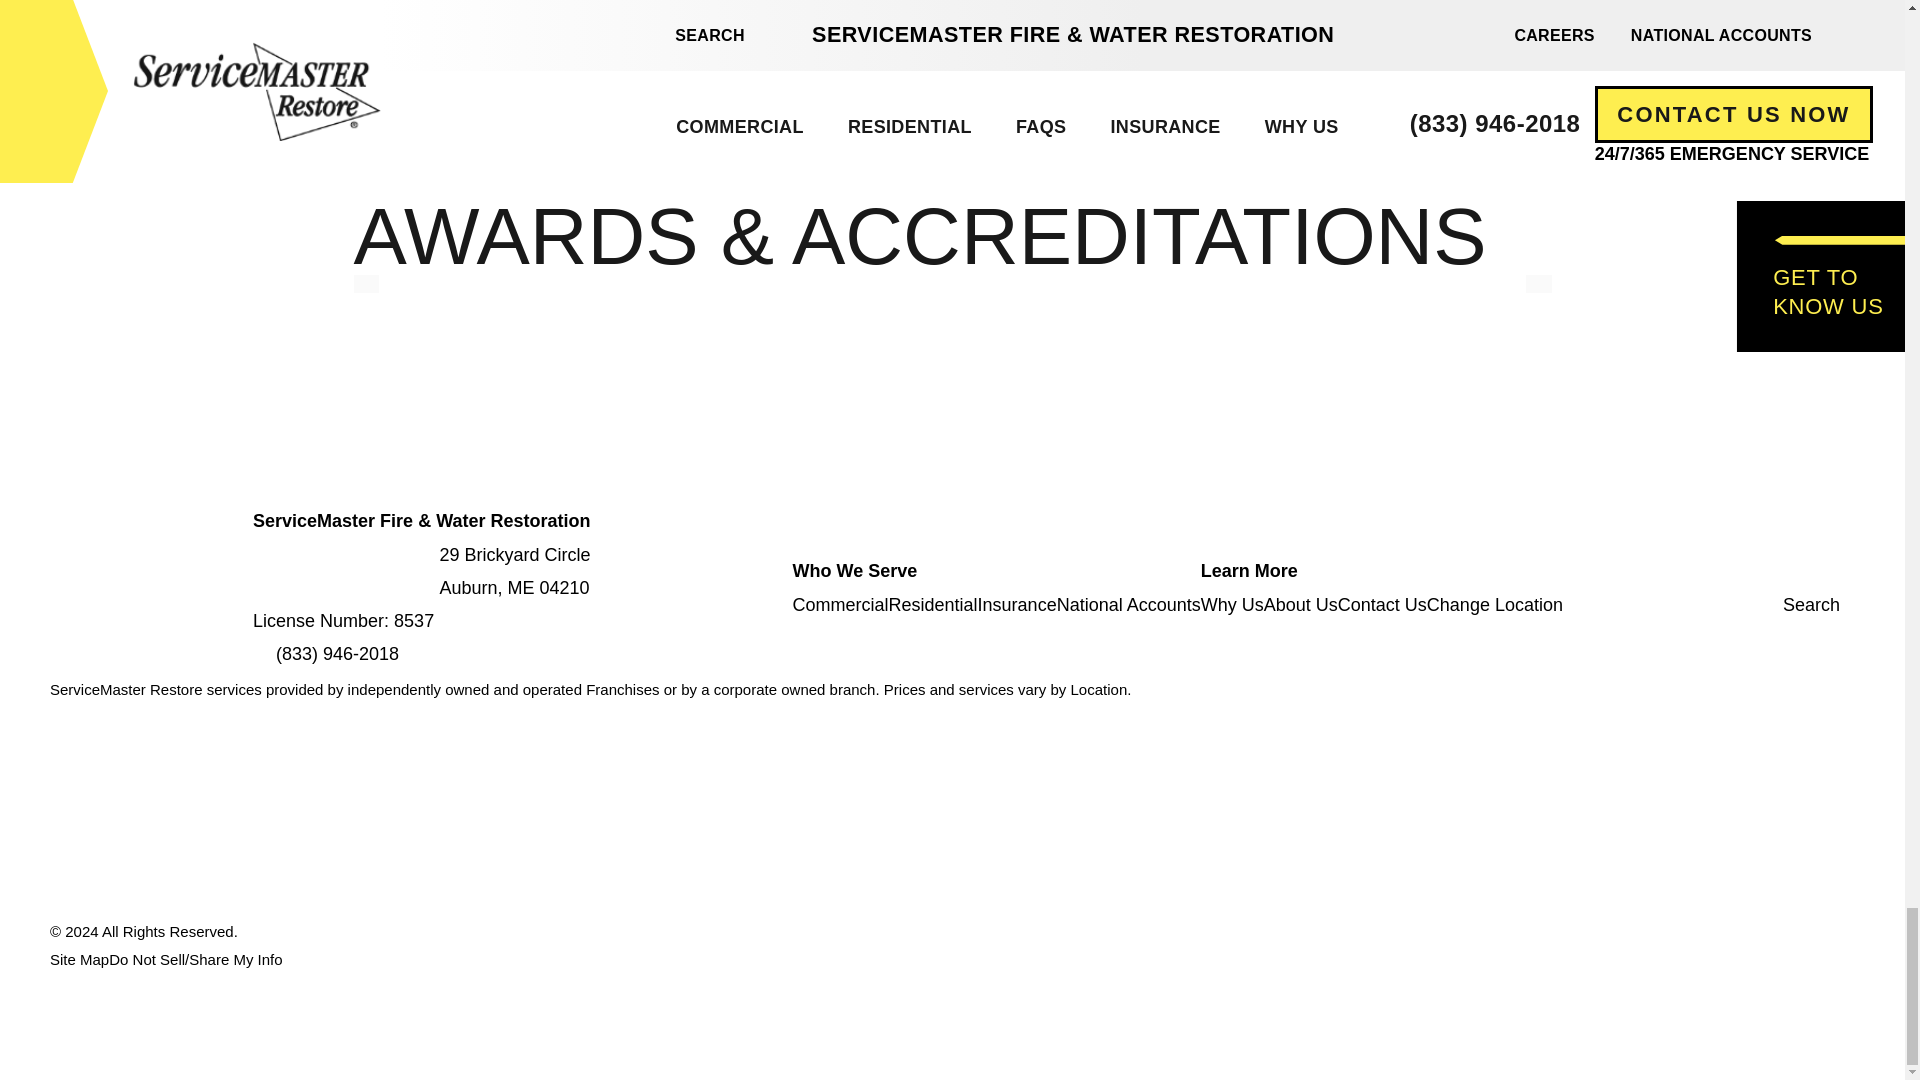  I want to click on Youtube, so click(1774, 570).